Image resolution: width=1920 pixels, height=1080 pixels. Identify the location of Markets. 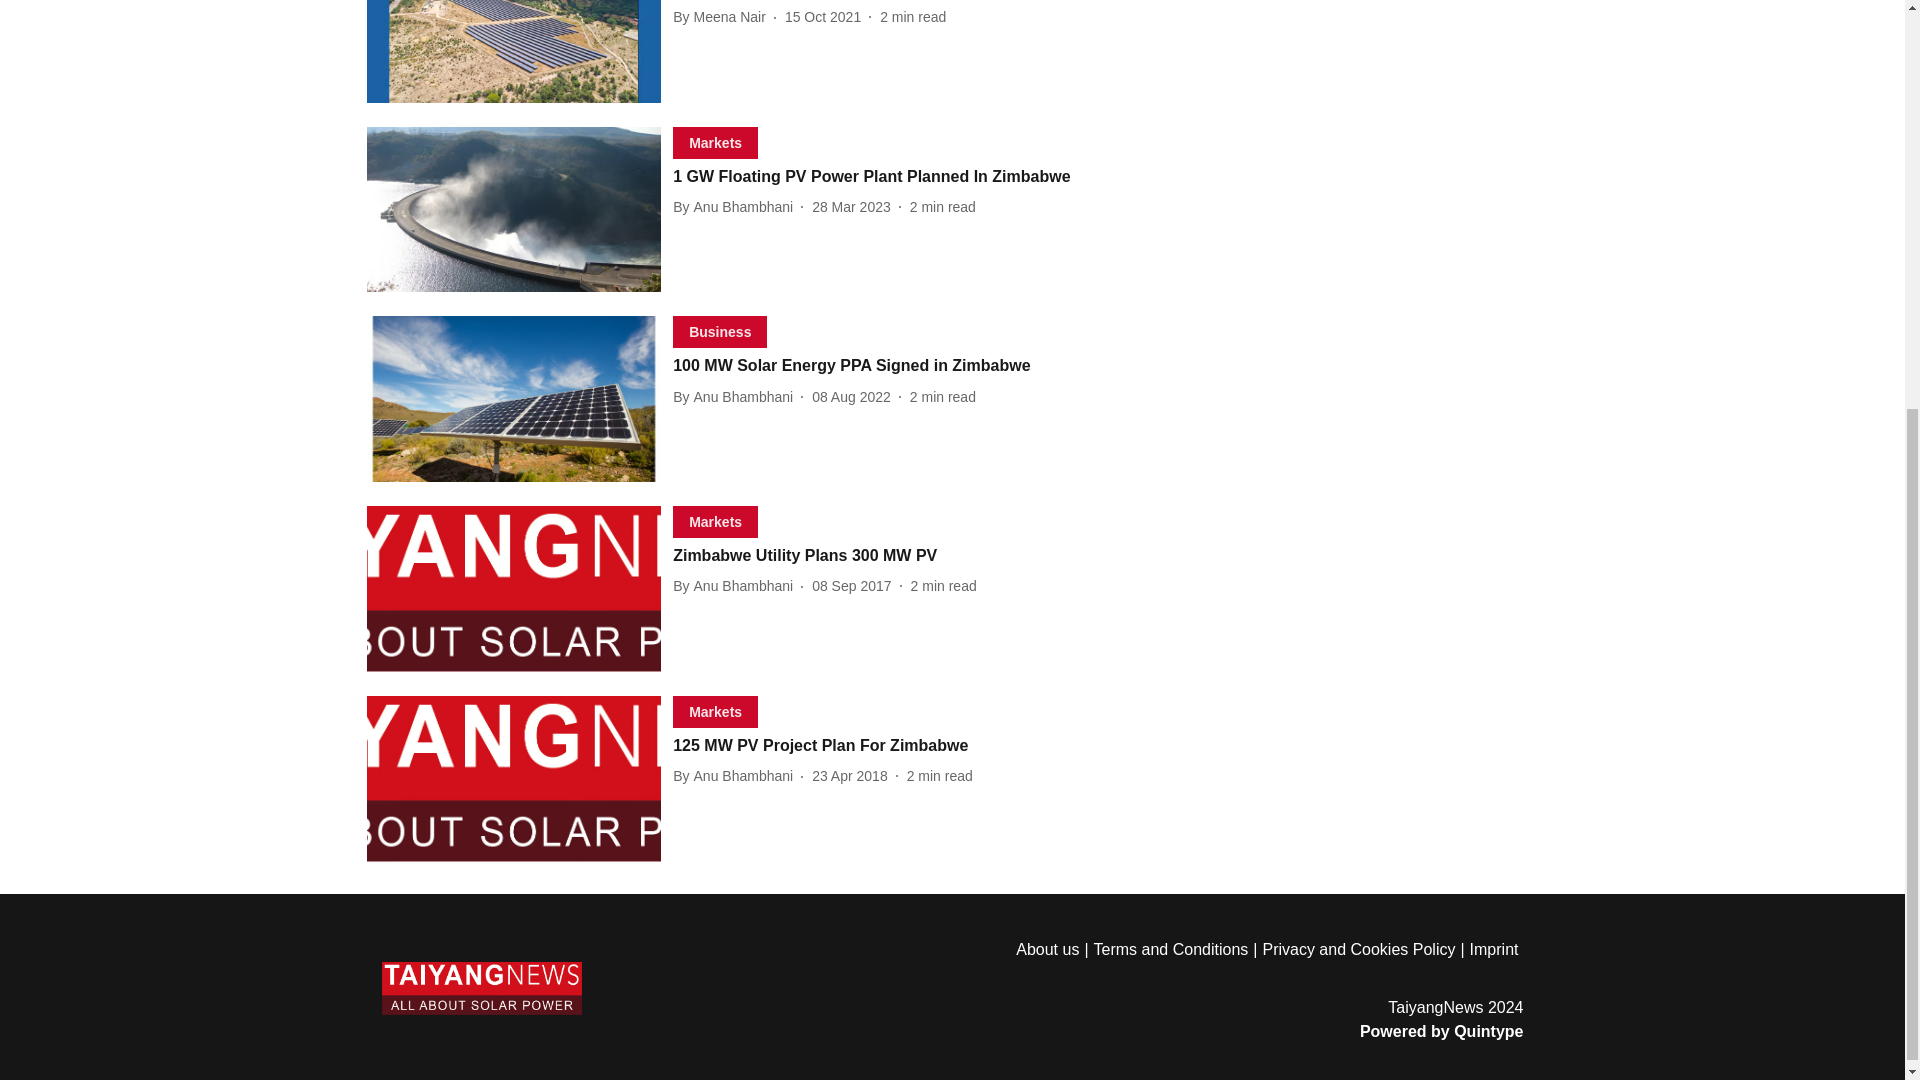
(822, 16).